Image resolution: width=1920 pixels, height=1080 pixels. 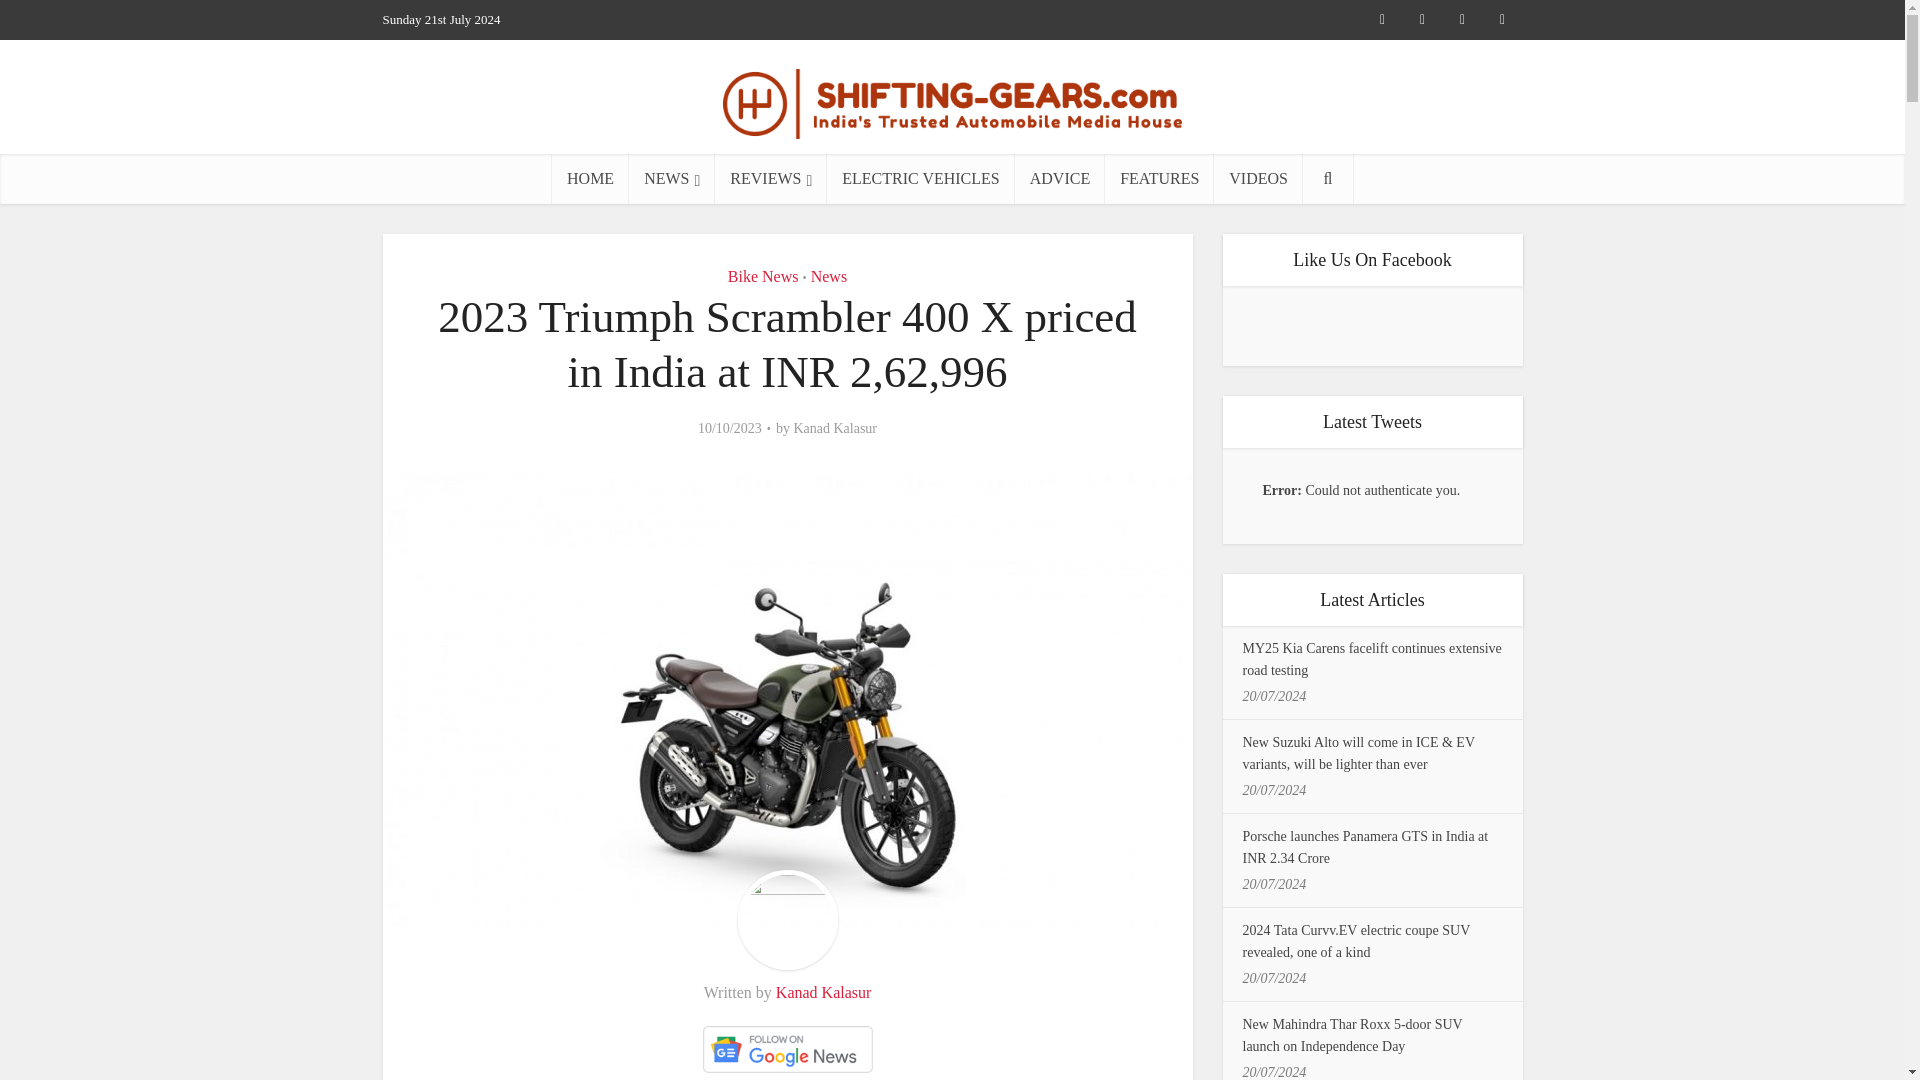 I want to click on MY25 Kia Carens facelift continues extensive road testing, so click(x=1372, y=660).